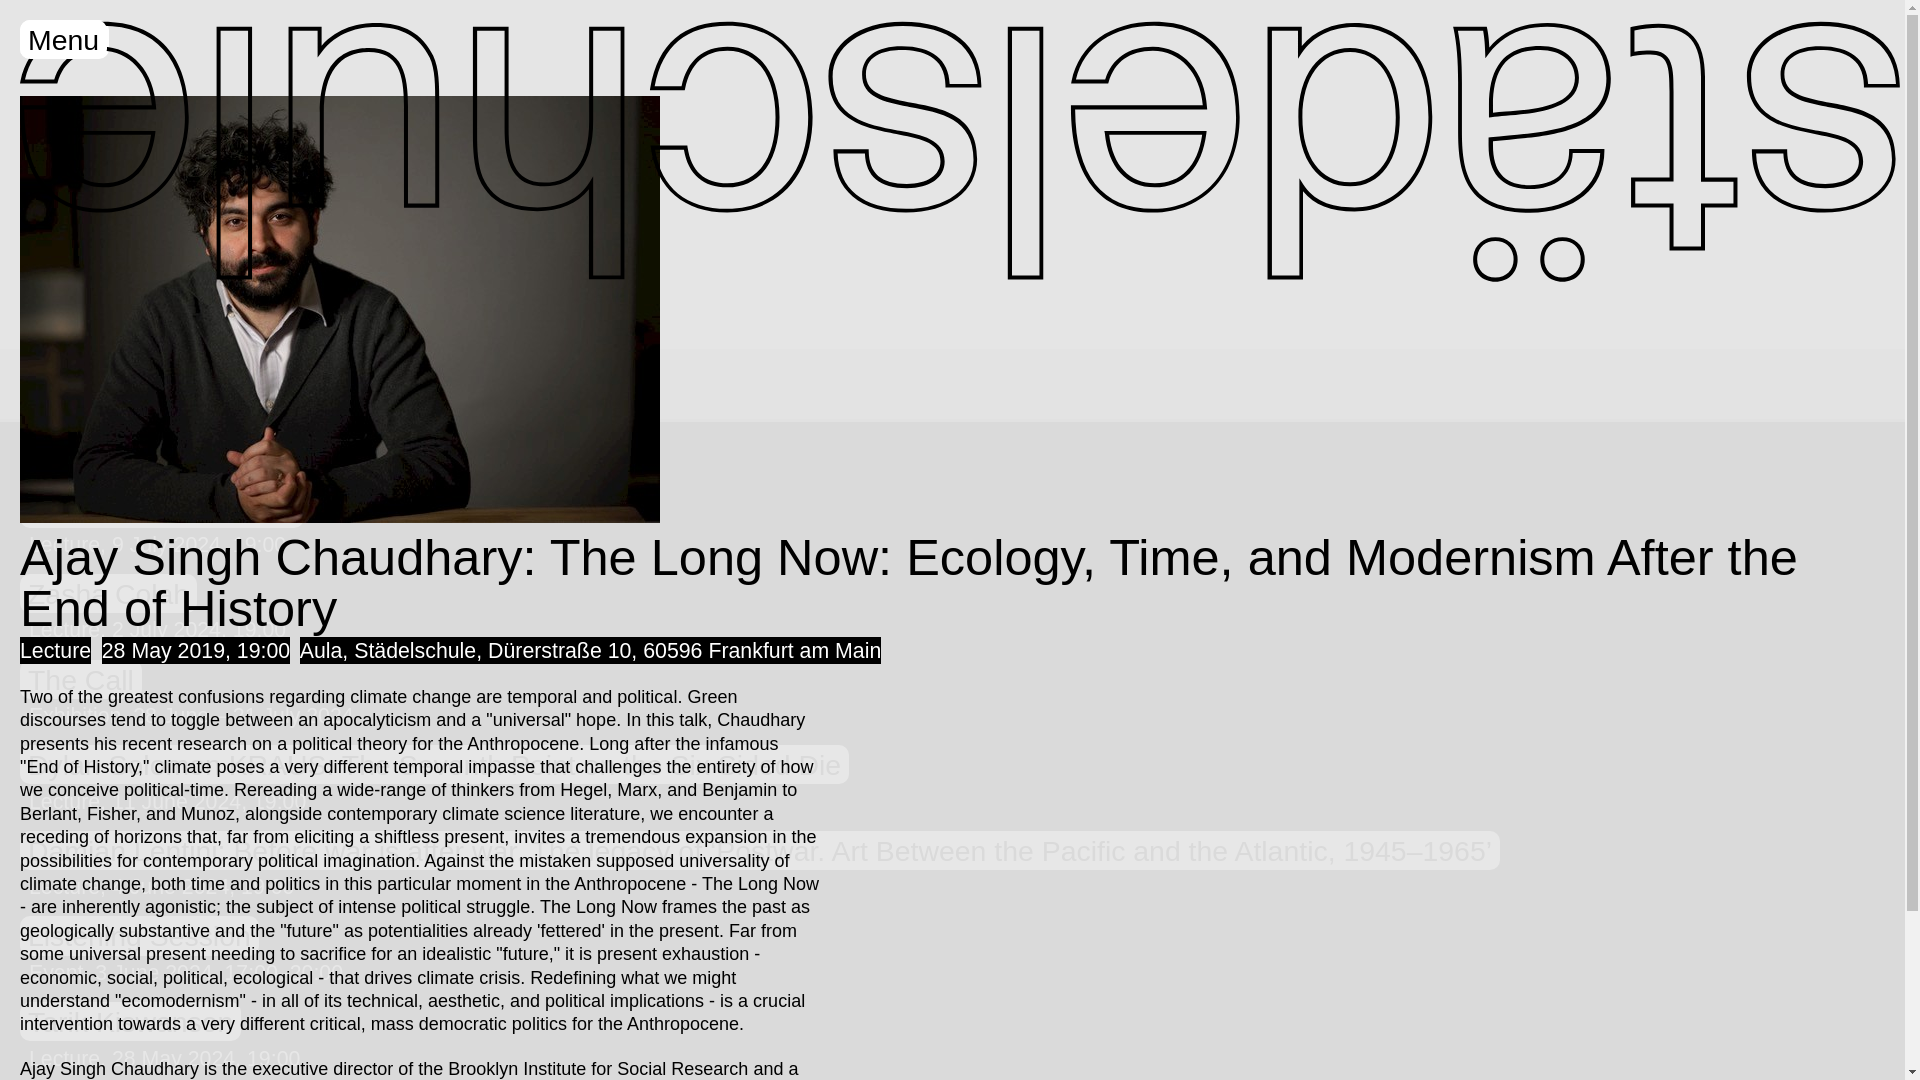  Describe the element at coordinates (64, 40) in the screenshot. I see `Close` at that location.